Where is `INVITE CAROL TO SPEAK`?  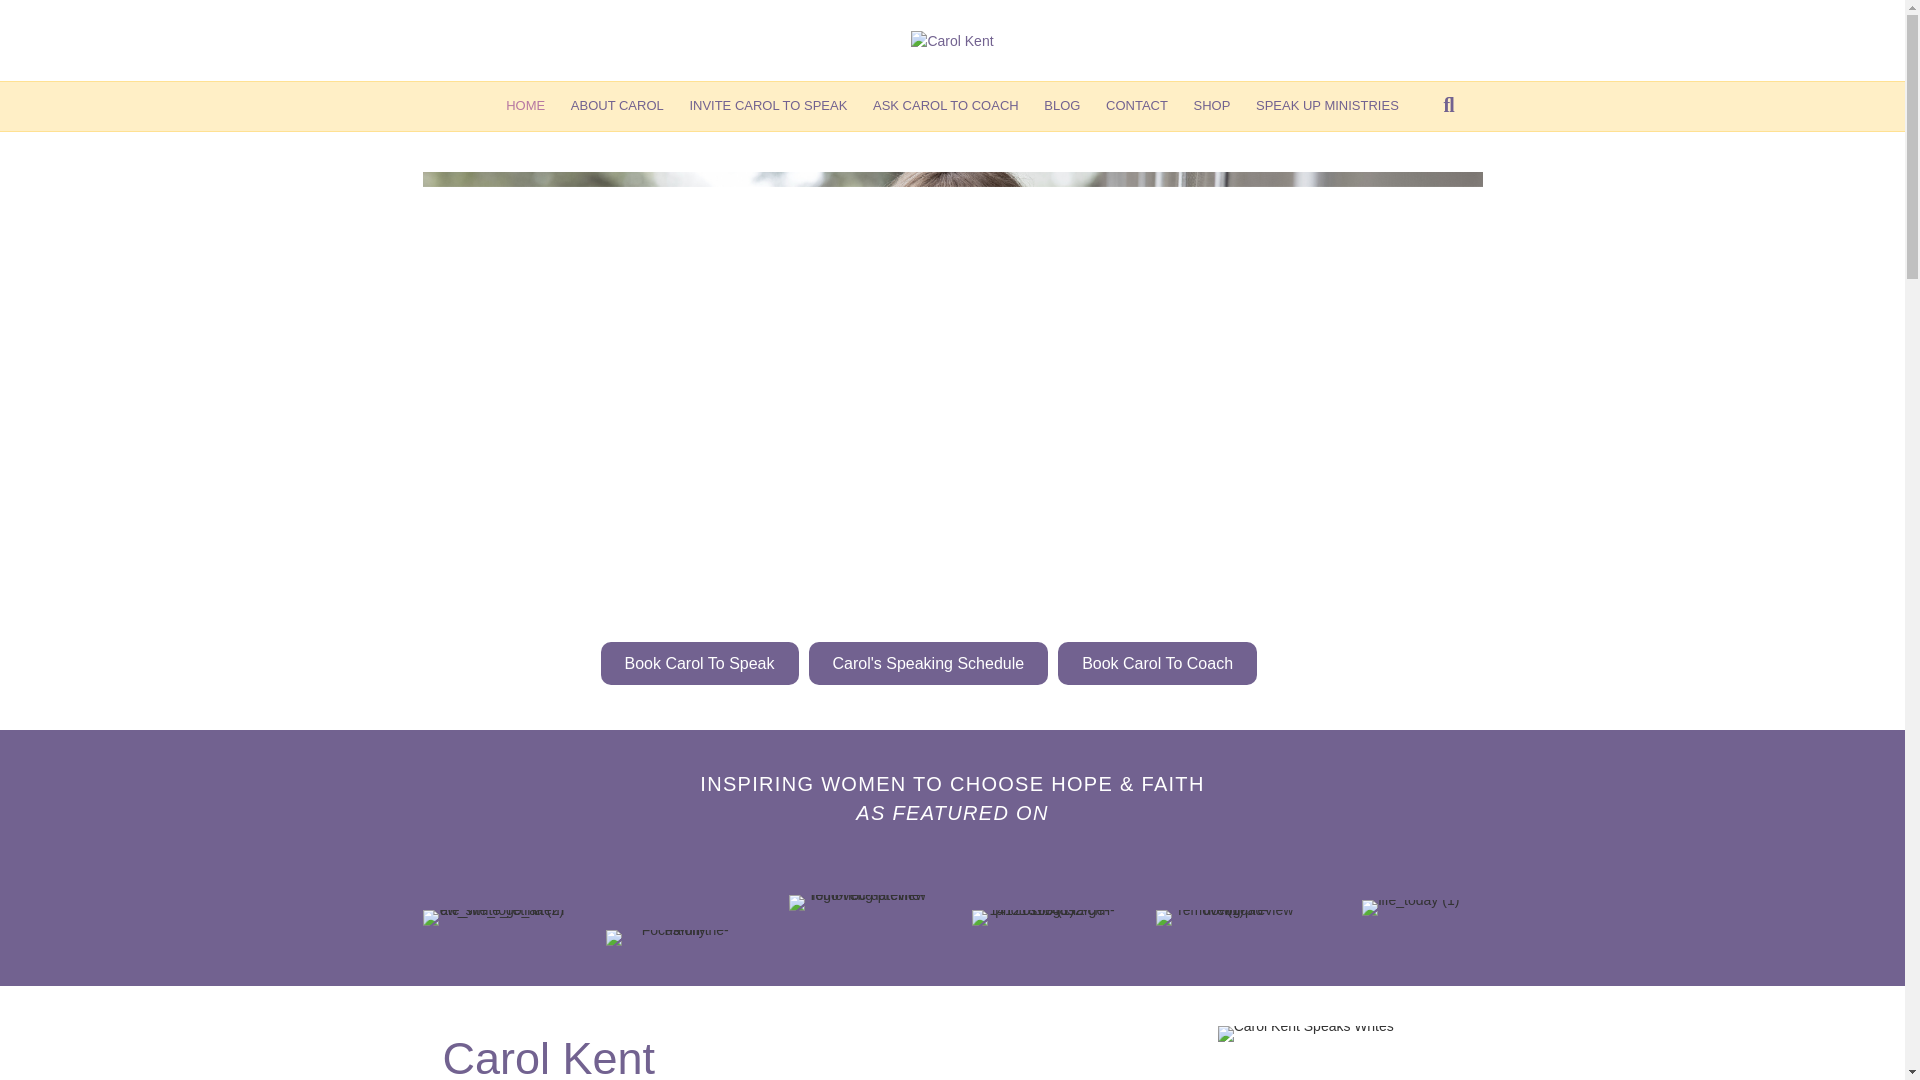
INVITE CAROL TO SPEAK is located at coordinates (768, 106).